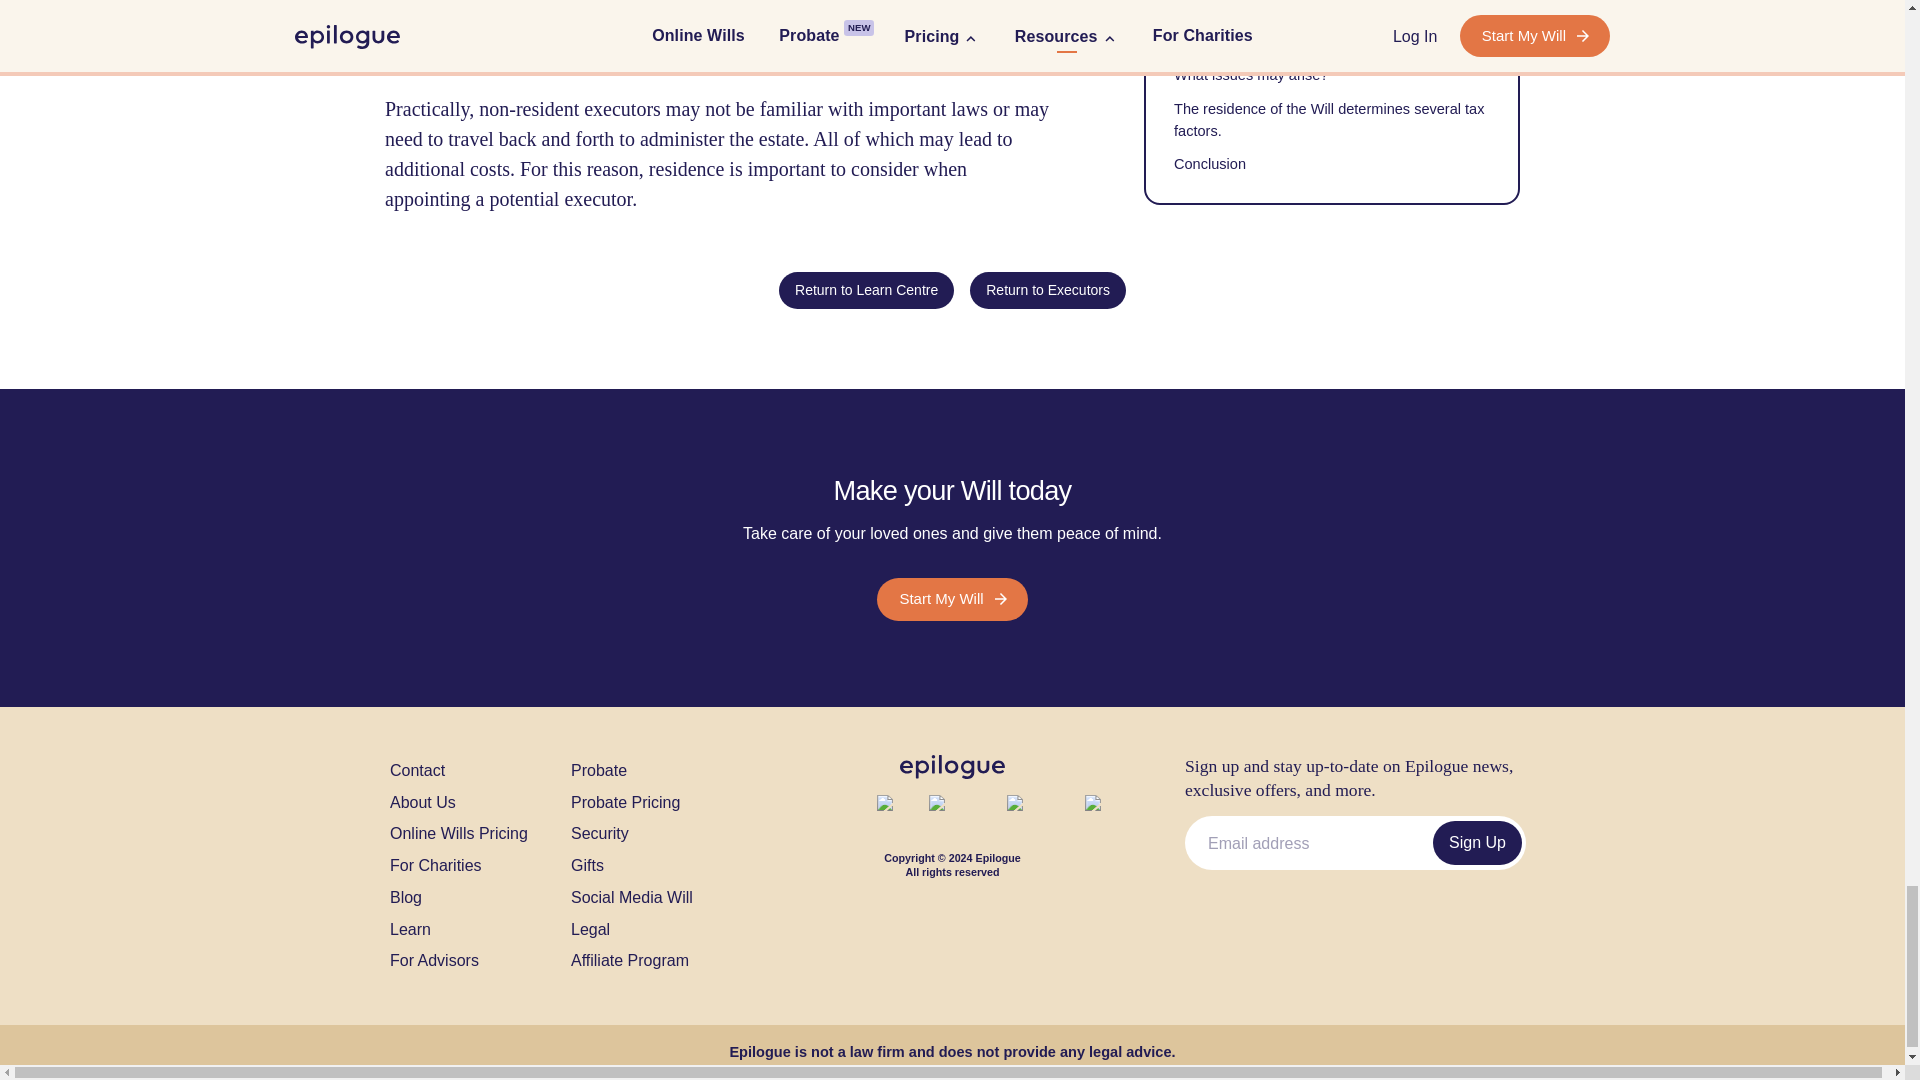 The image size is (1920, 1080). Describe the element at coordinates (598, 770) in the screenshot. I see `Probate` at that location.